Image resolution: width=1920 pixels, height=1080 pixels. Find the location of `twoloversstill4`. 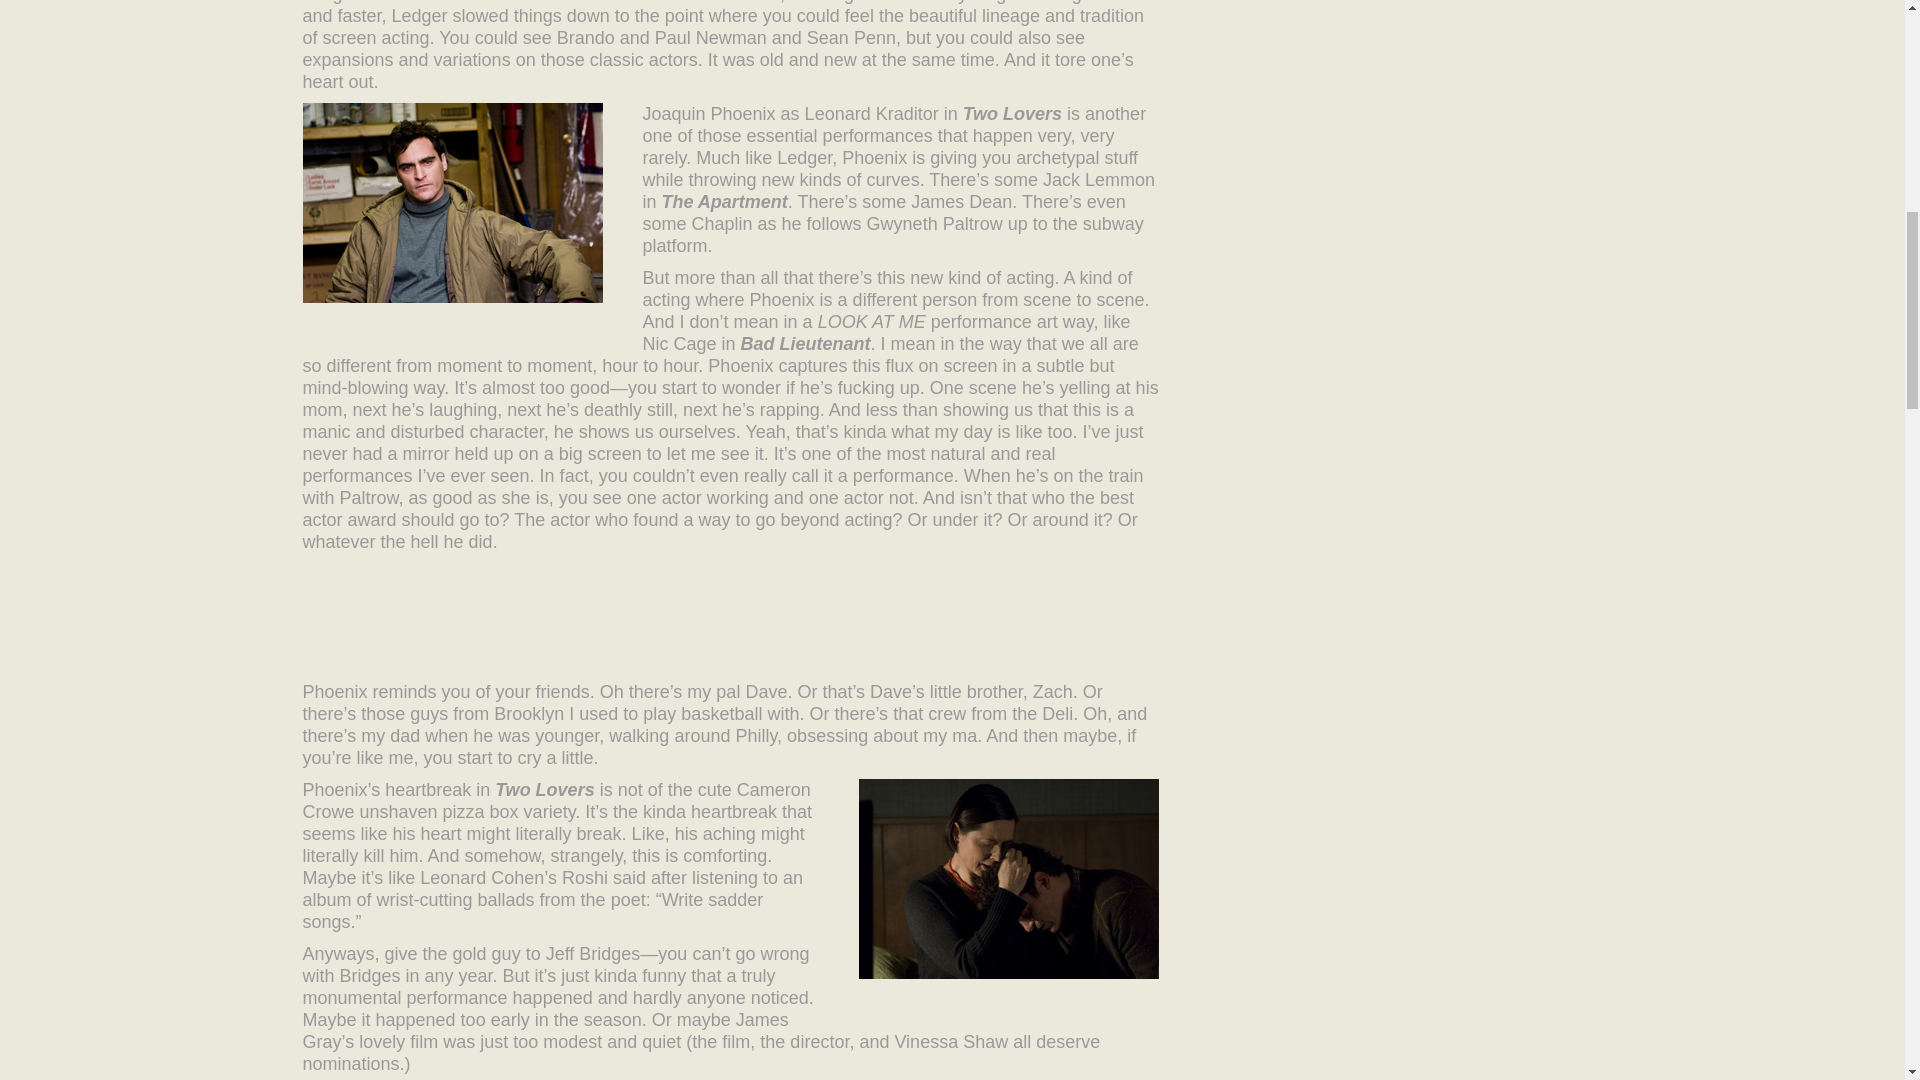

twoloversstill4 is located at coordinates (1008, 878).